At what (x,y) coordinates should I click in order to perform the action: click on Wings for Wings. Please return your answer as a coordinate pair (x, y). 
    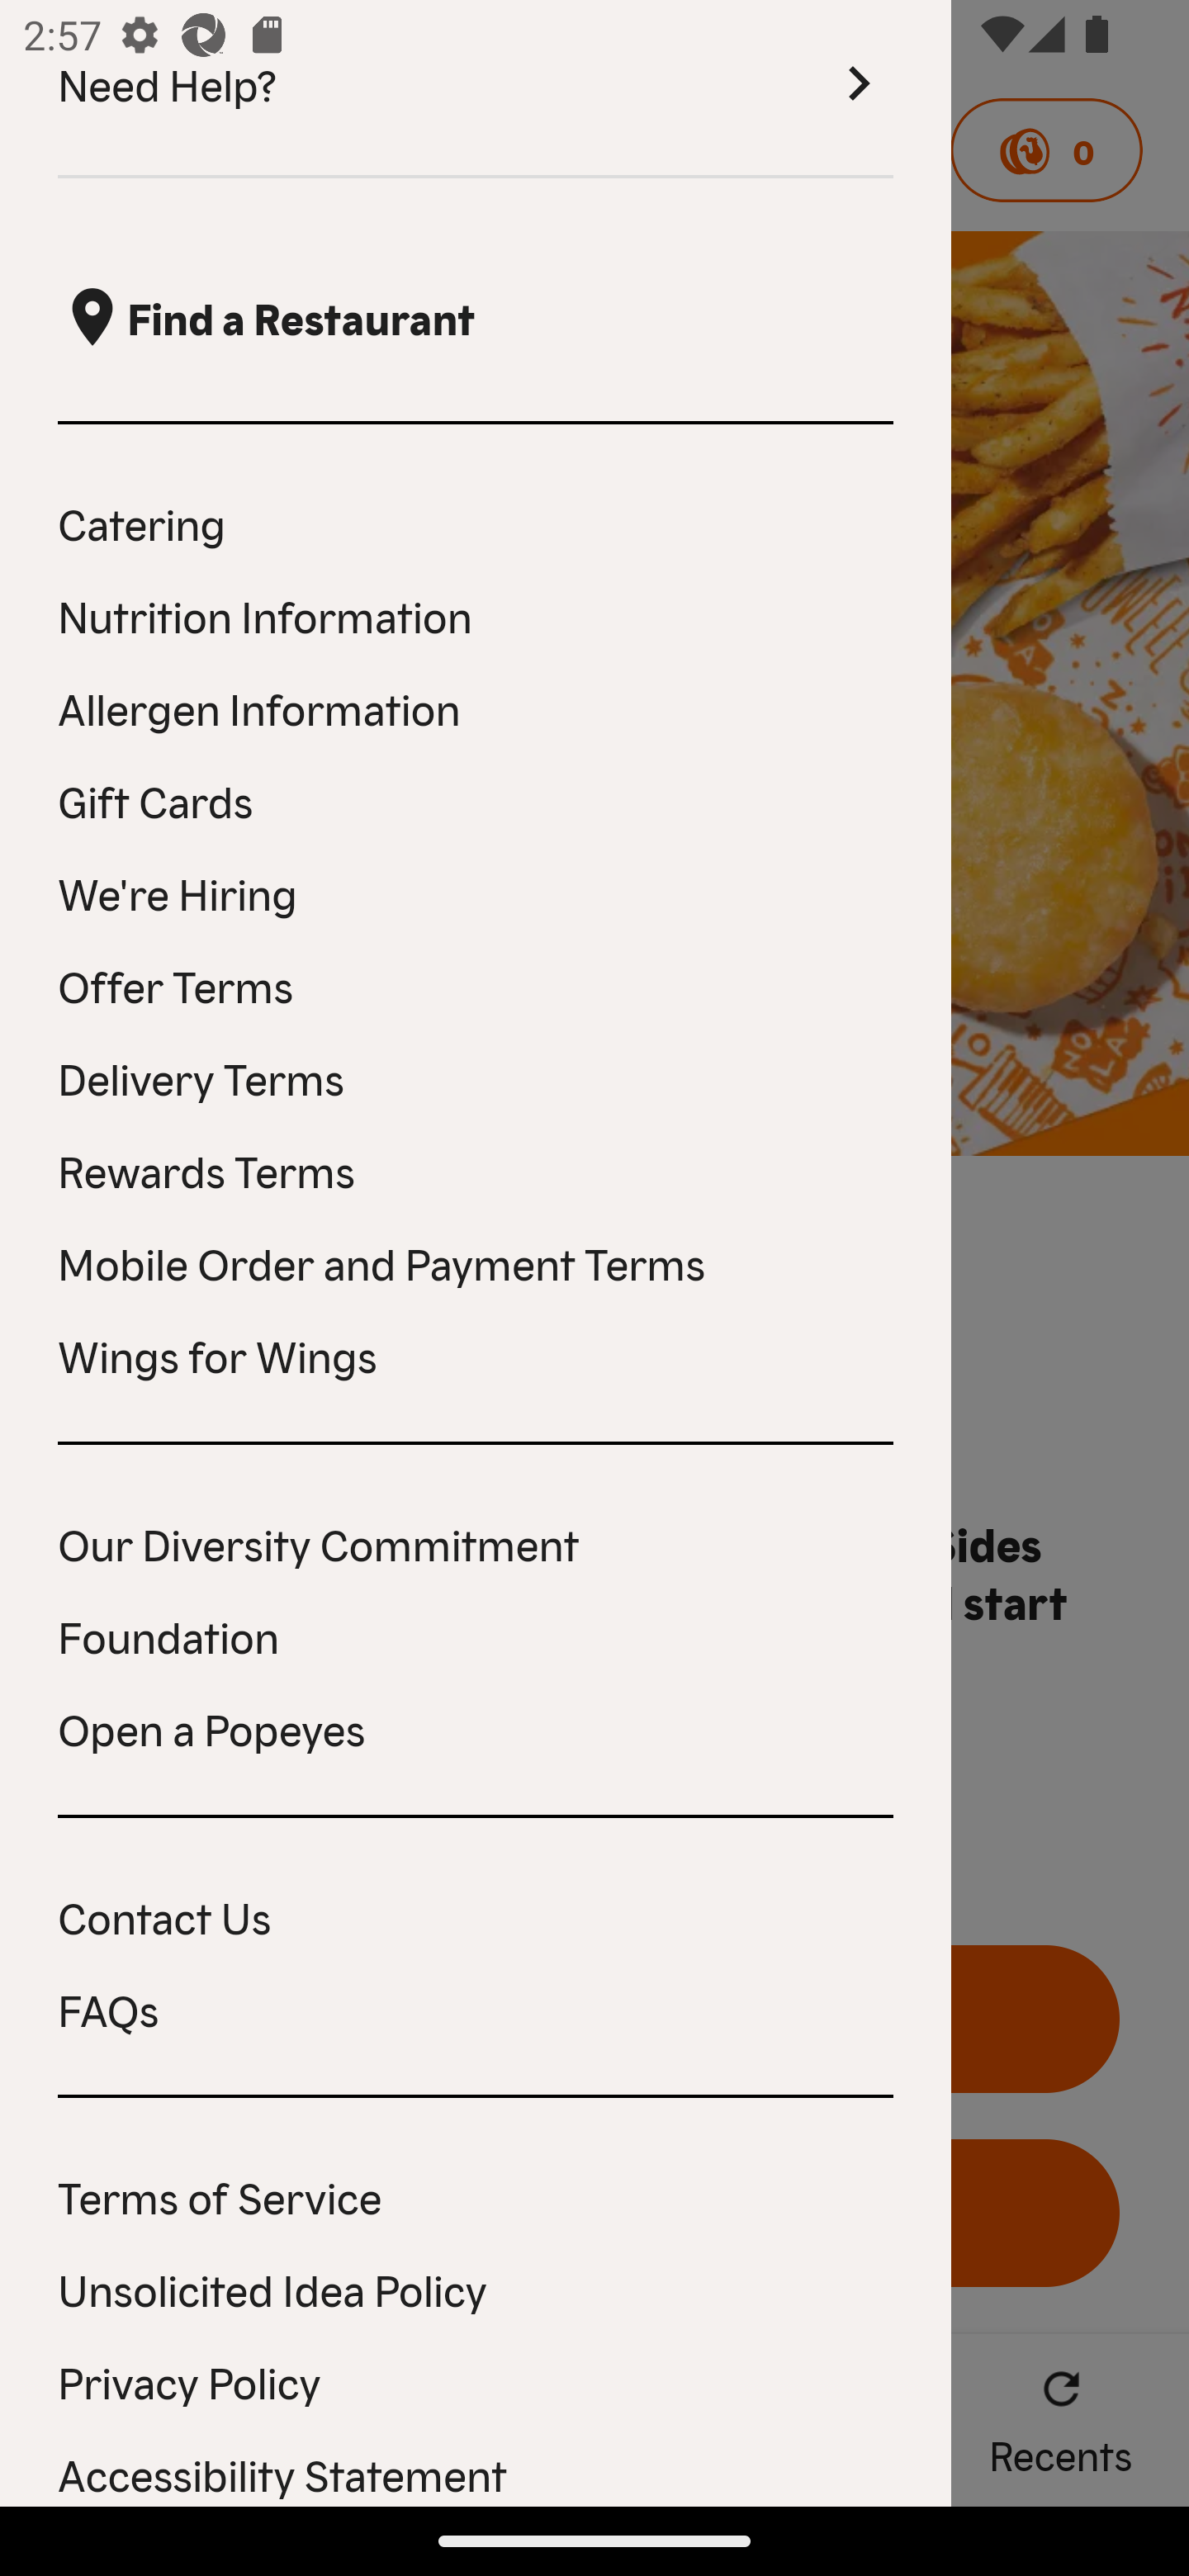
    Looking at the image, I should click on (476, 1354).